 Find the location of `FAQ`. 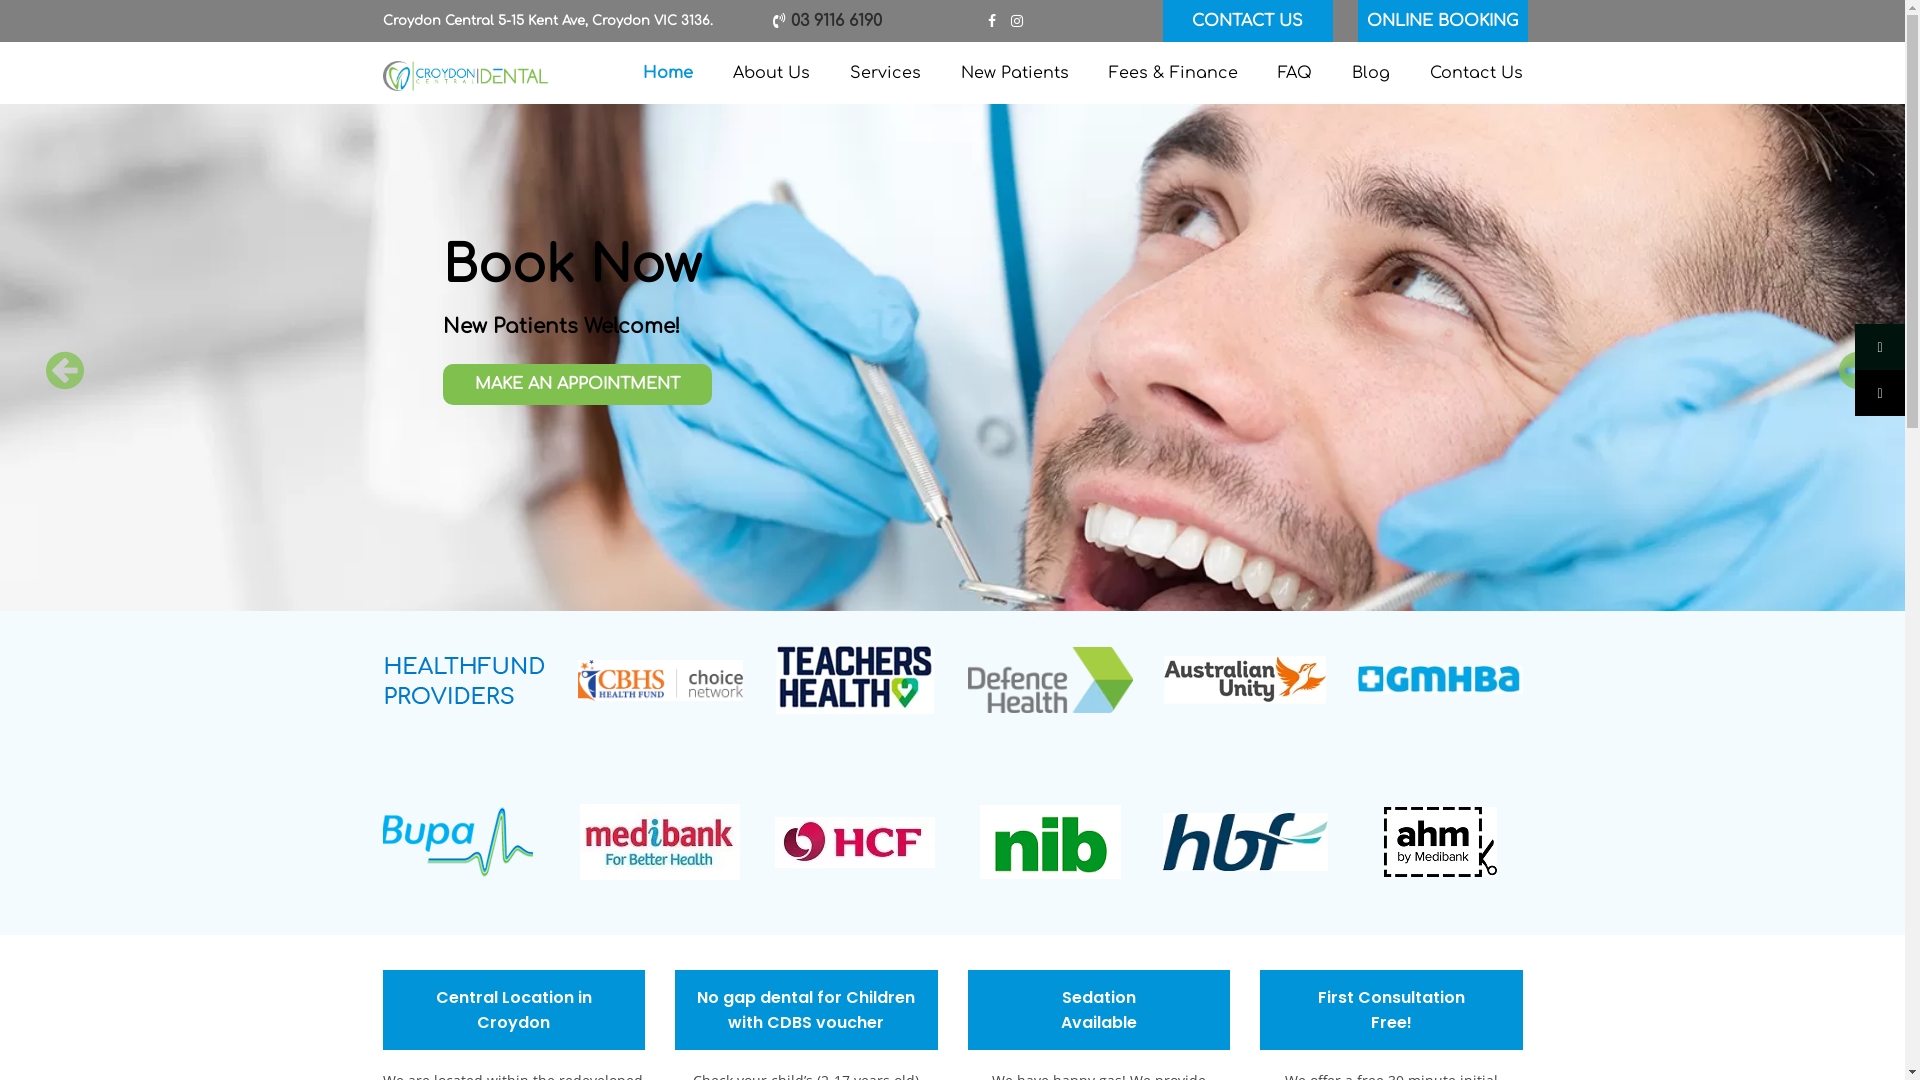

FAQ is located at coordinates (1295, 73).